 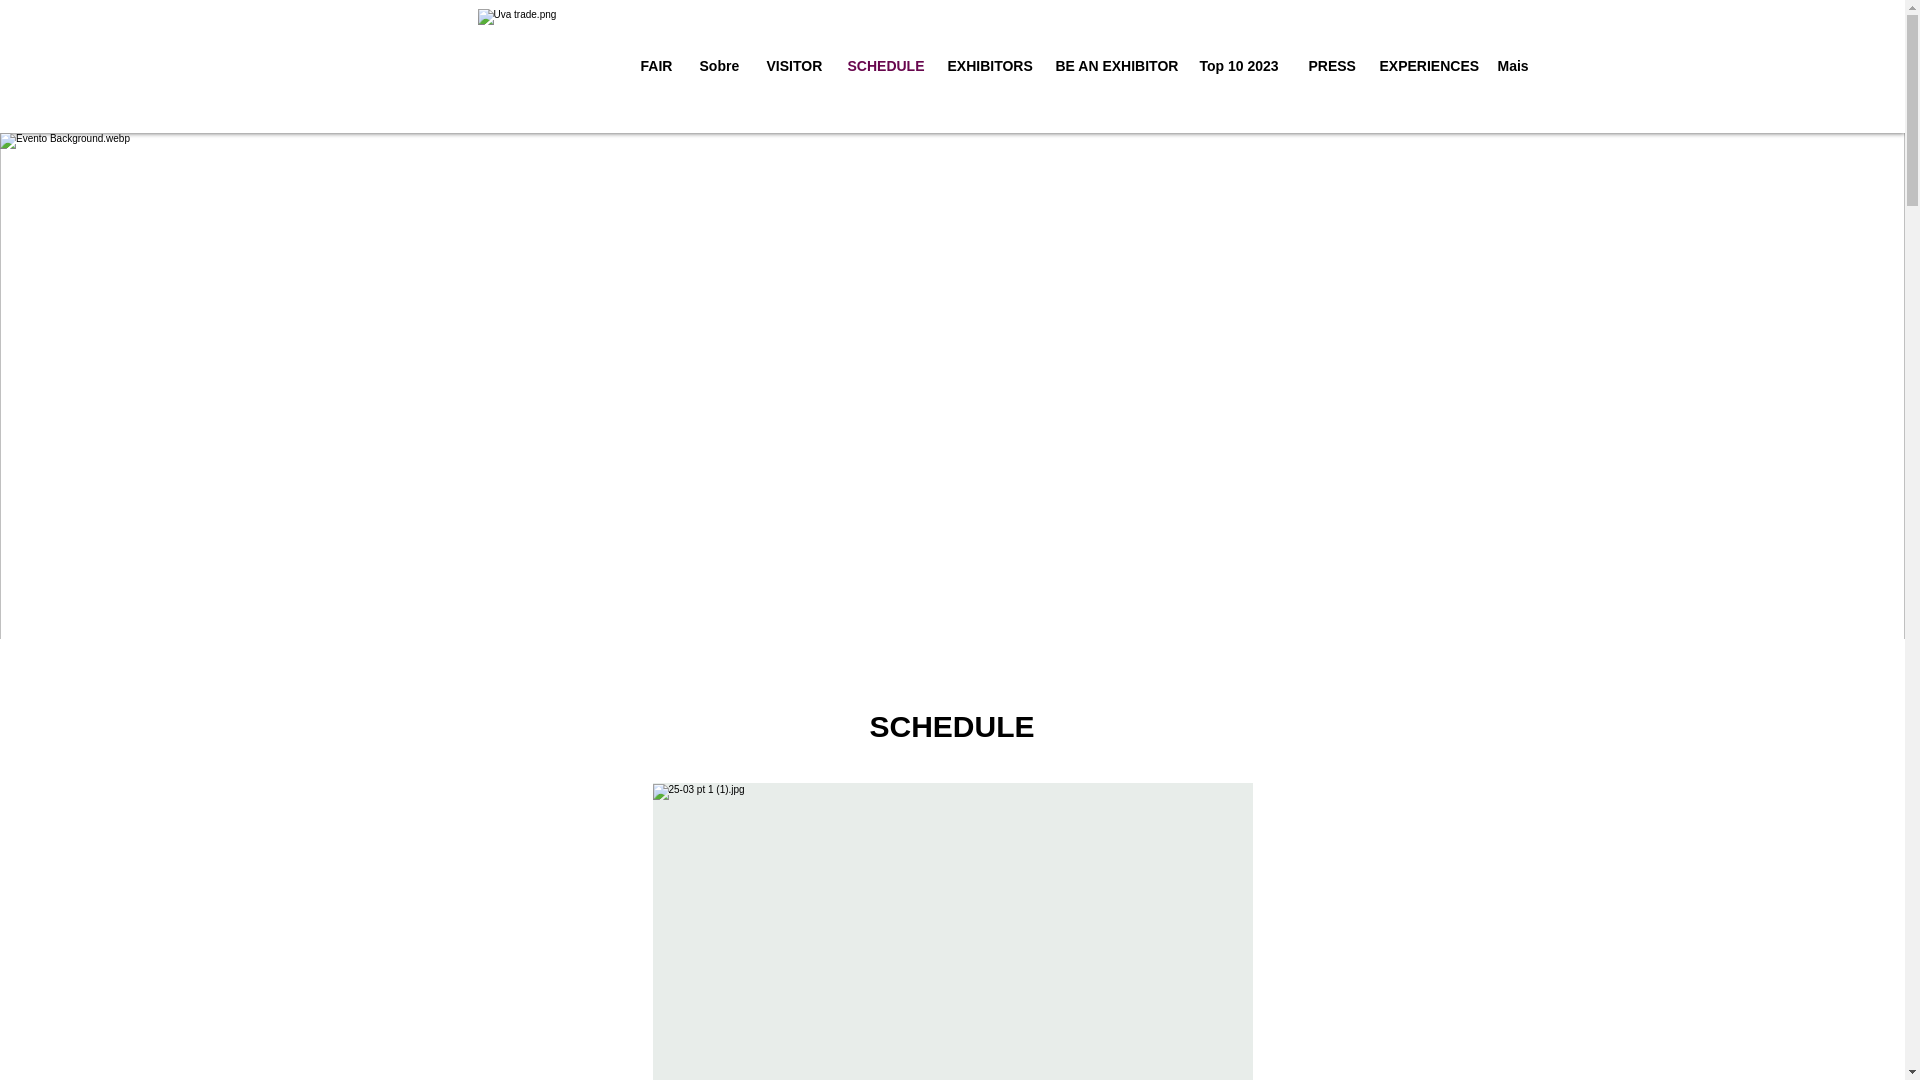 I want to click on VISITOR, so click(x=792, y=66).